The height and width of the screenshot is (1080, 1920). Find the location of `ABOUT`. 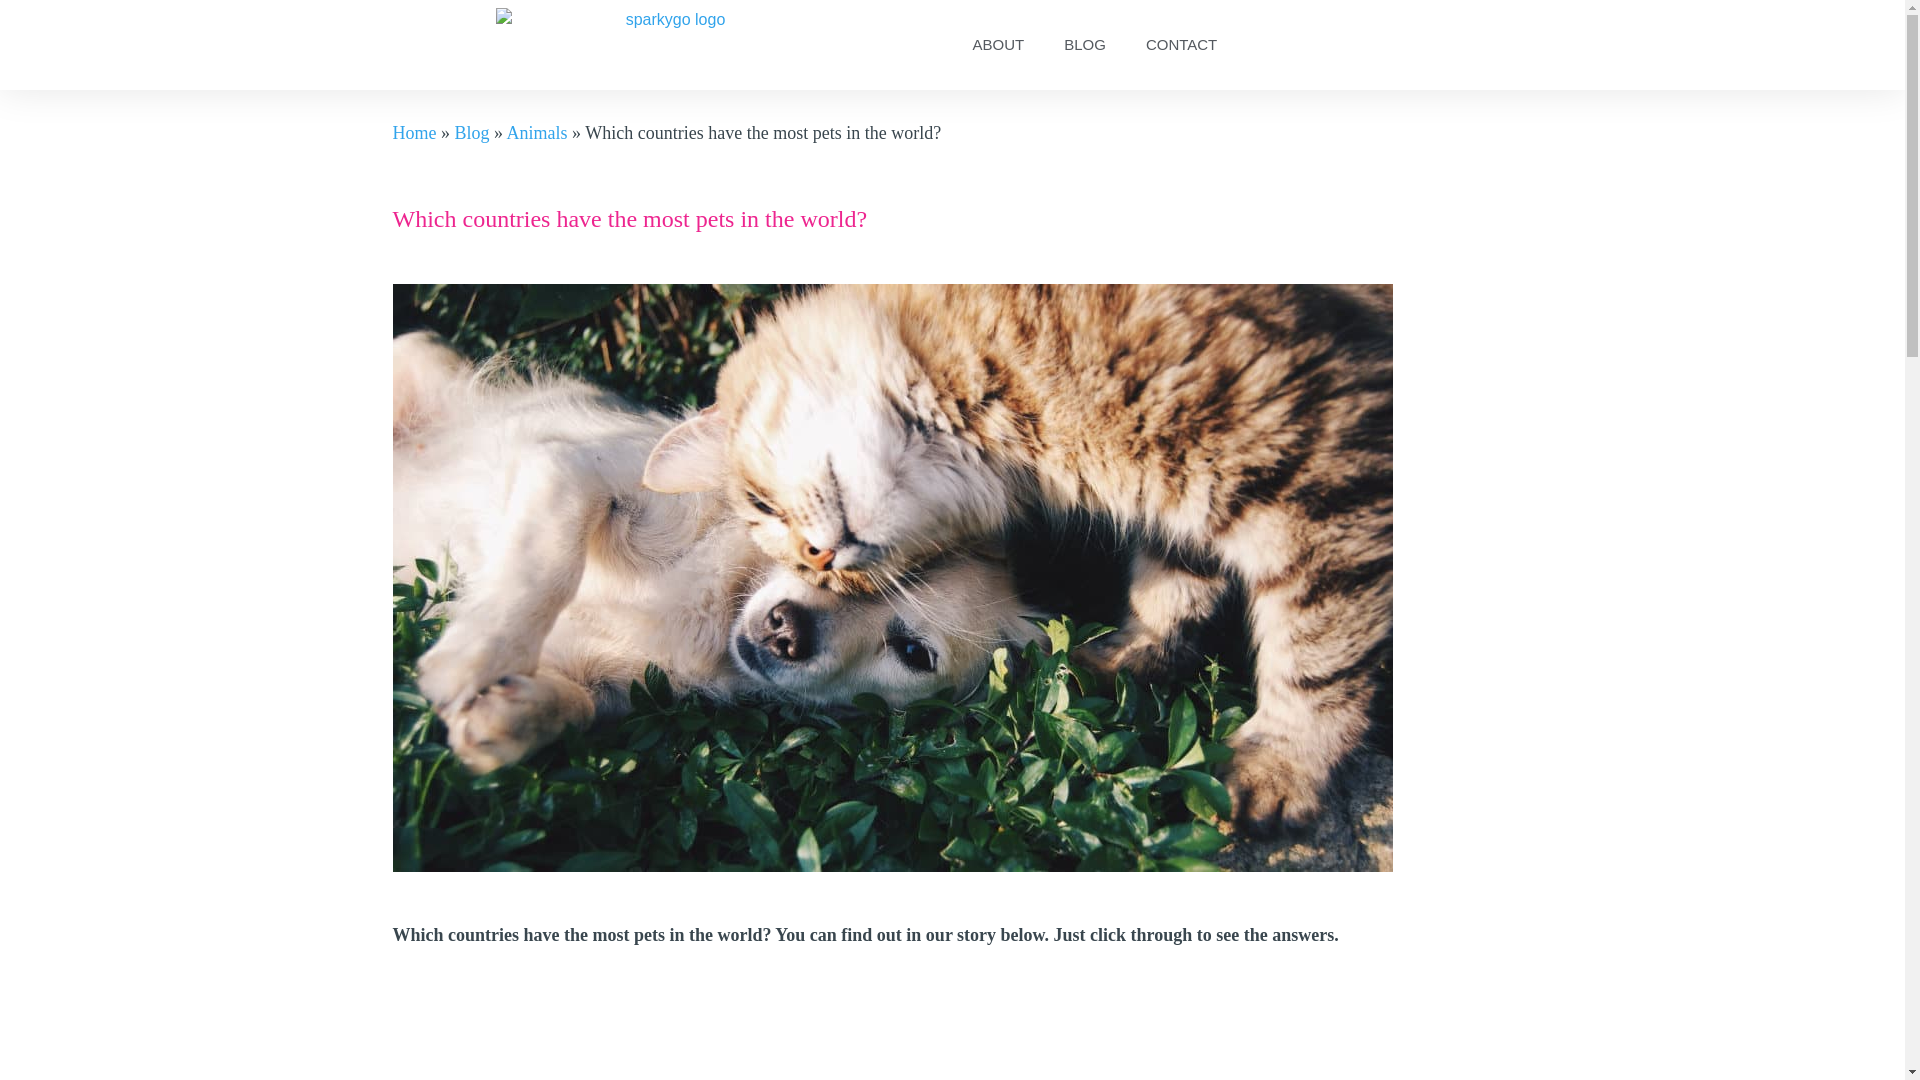

ABOUT is located at coordinates (998, 44).